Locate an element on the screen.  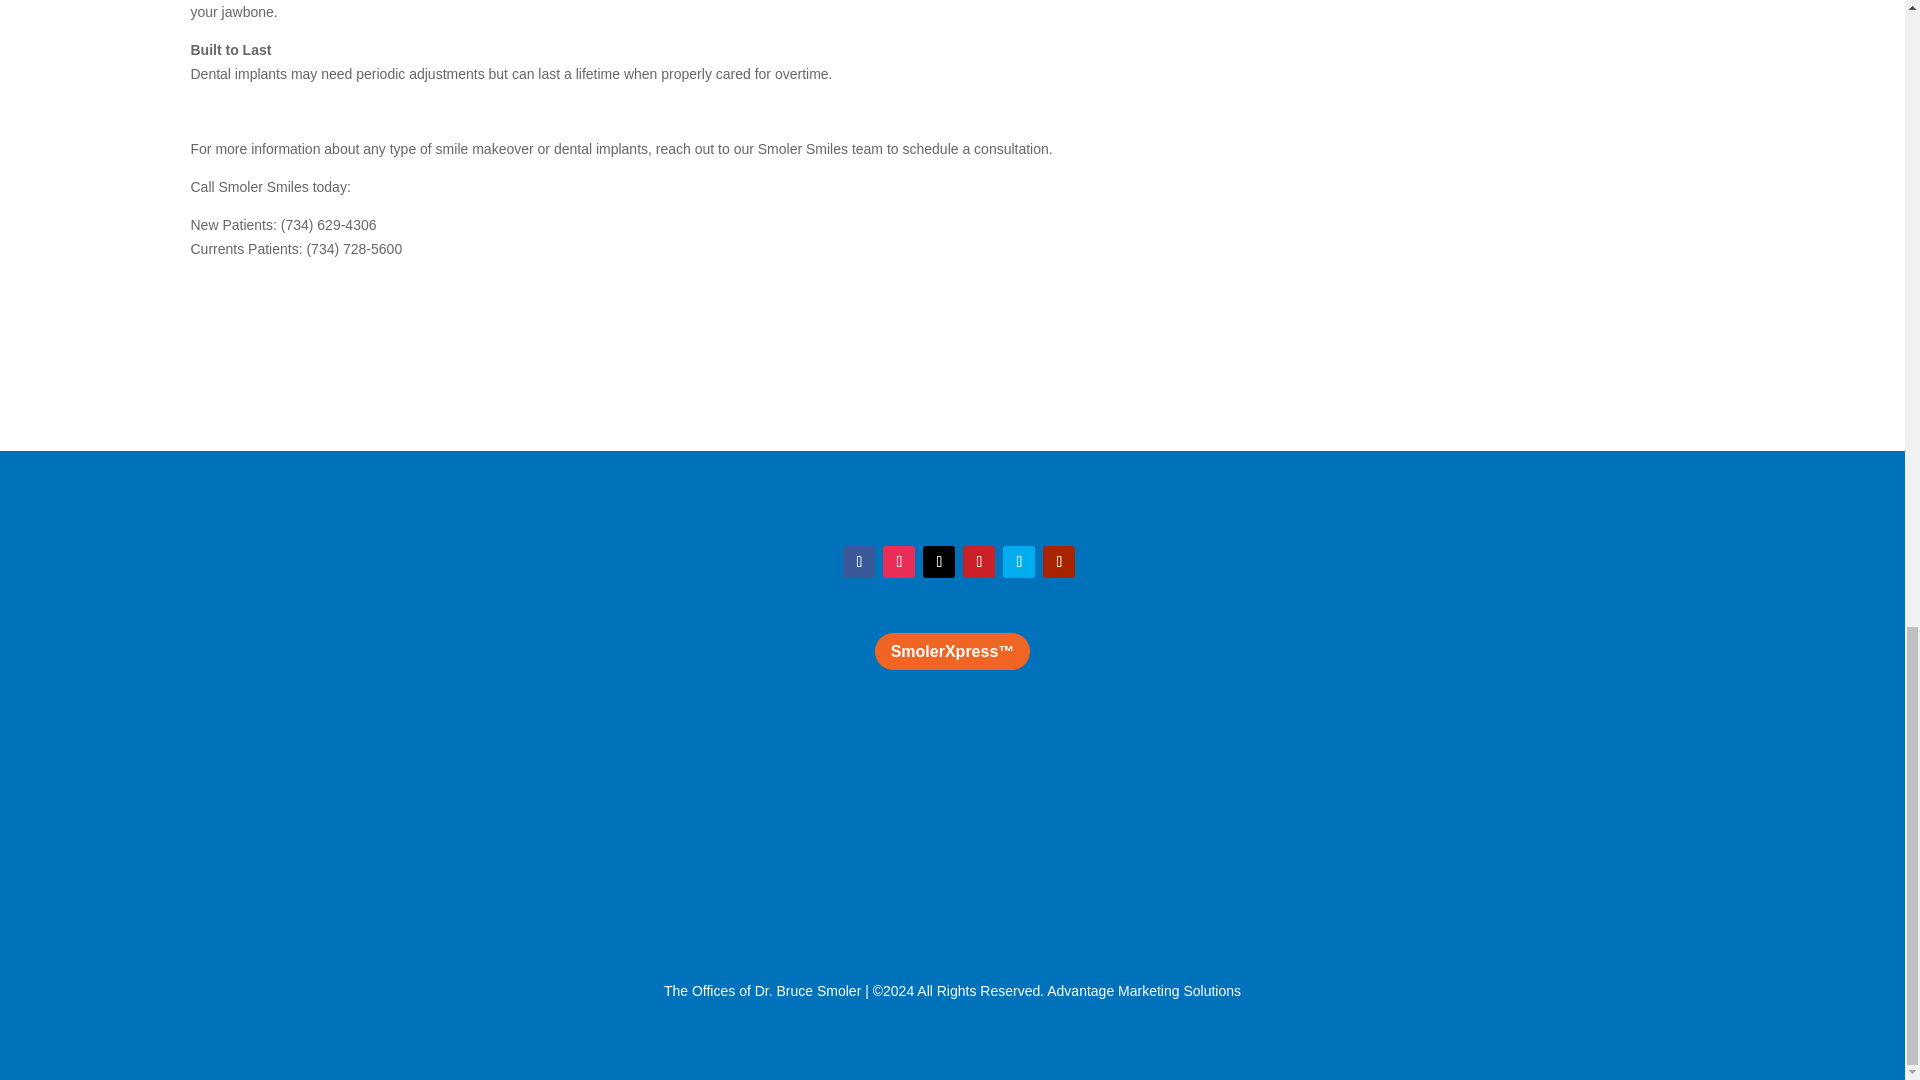
Follow on Instagram is located at coordinates (899, 562).